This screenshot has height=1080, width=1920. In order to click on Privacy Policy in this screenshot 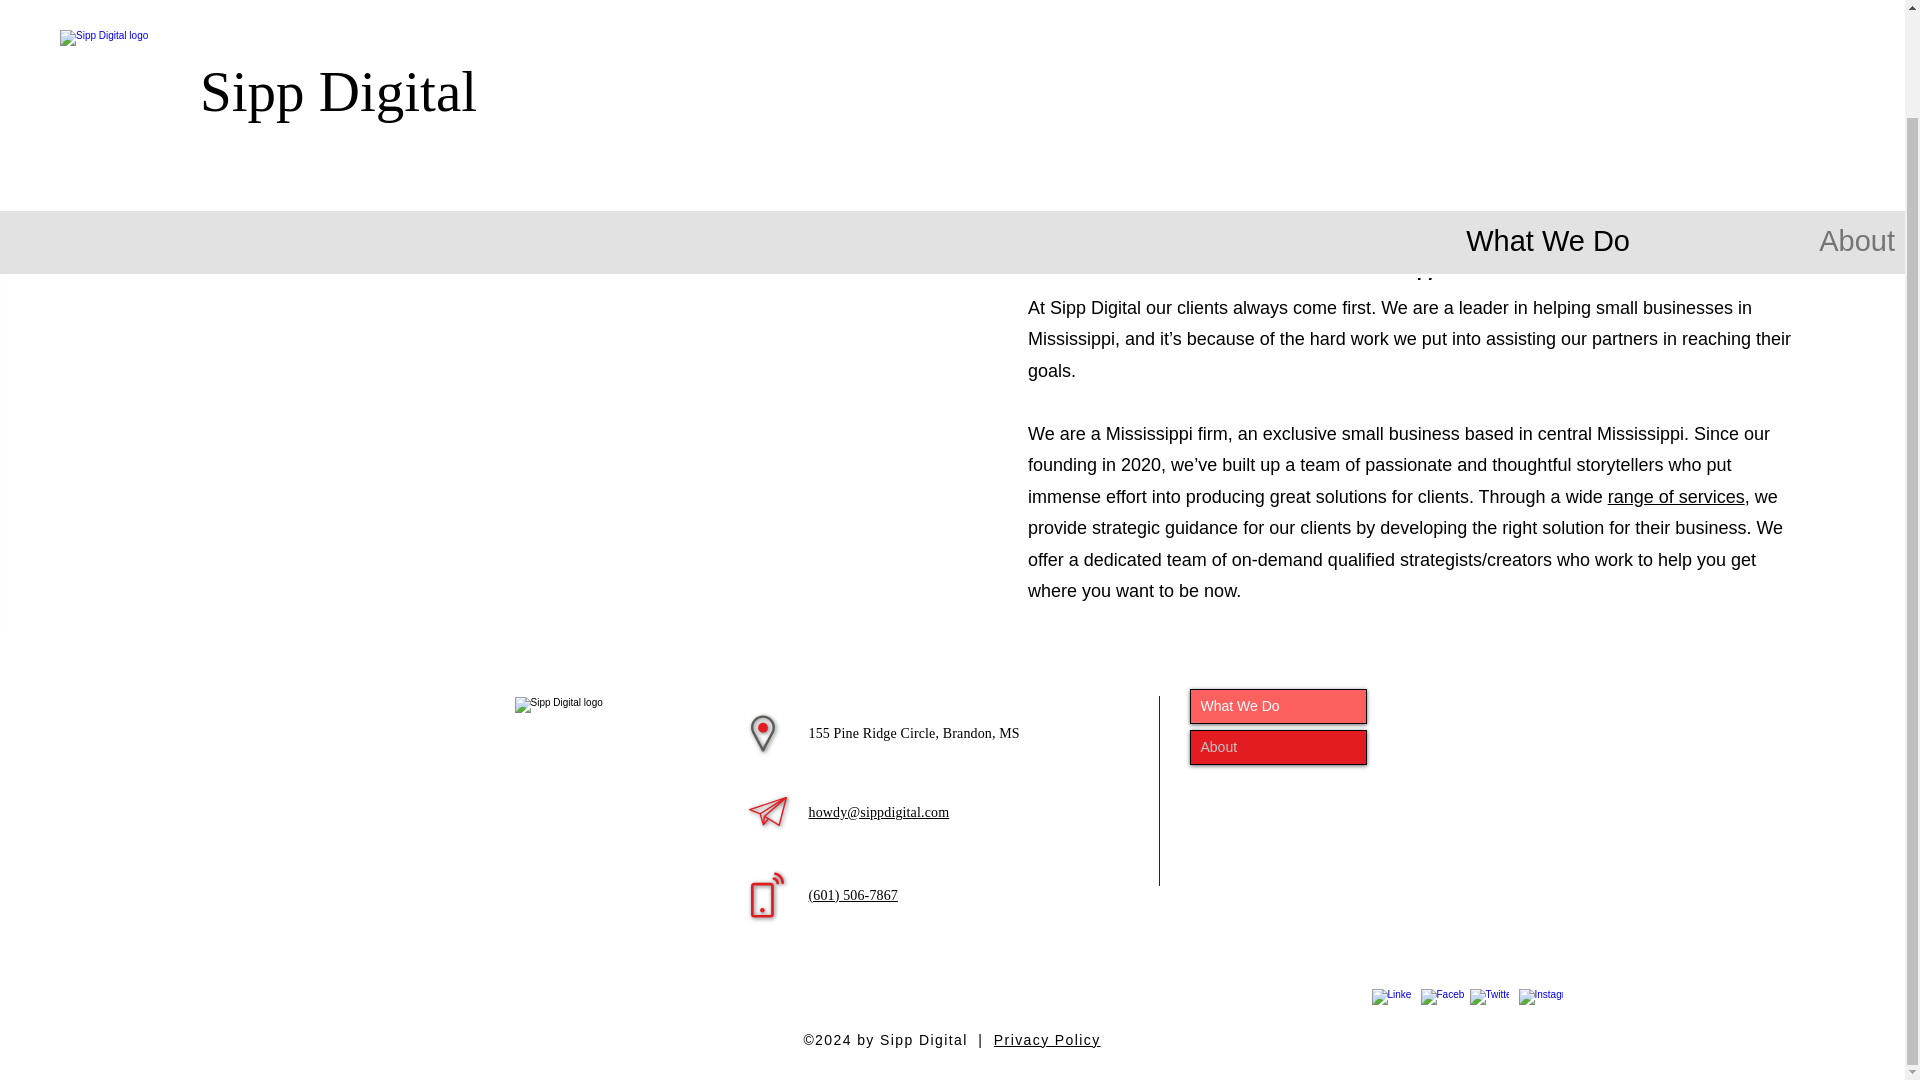, I will do `click(1047, 1038)`.